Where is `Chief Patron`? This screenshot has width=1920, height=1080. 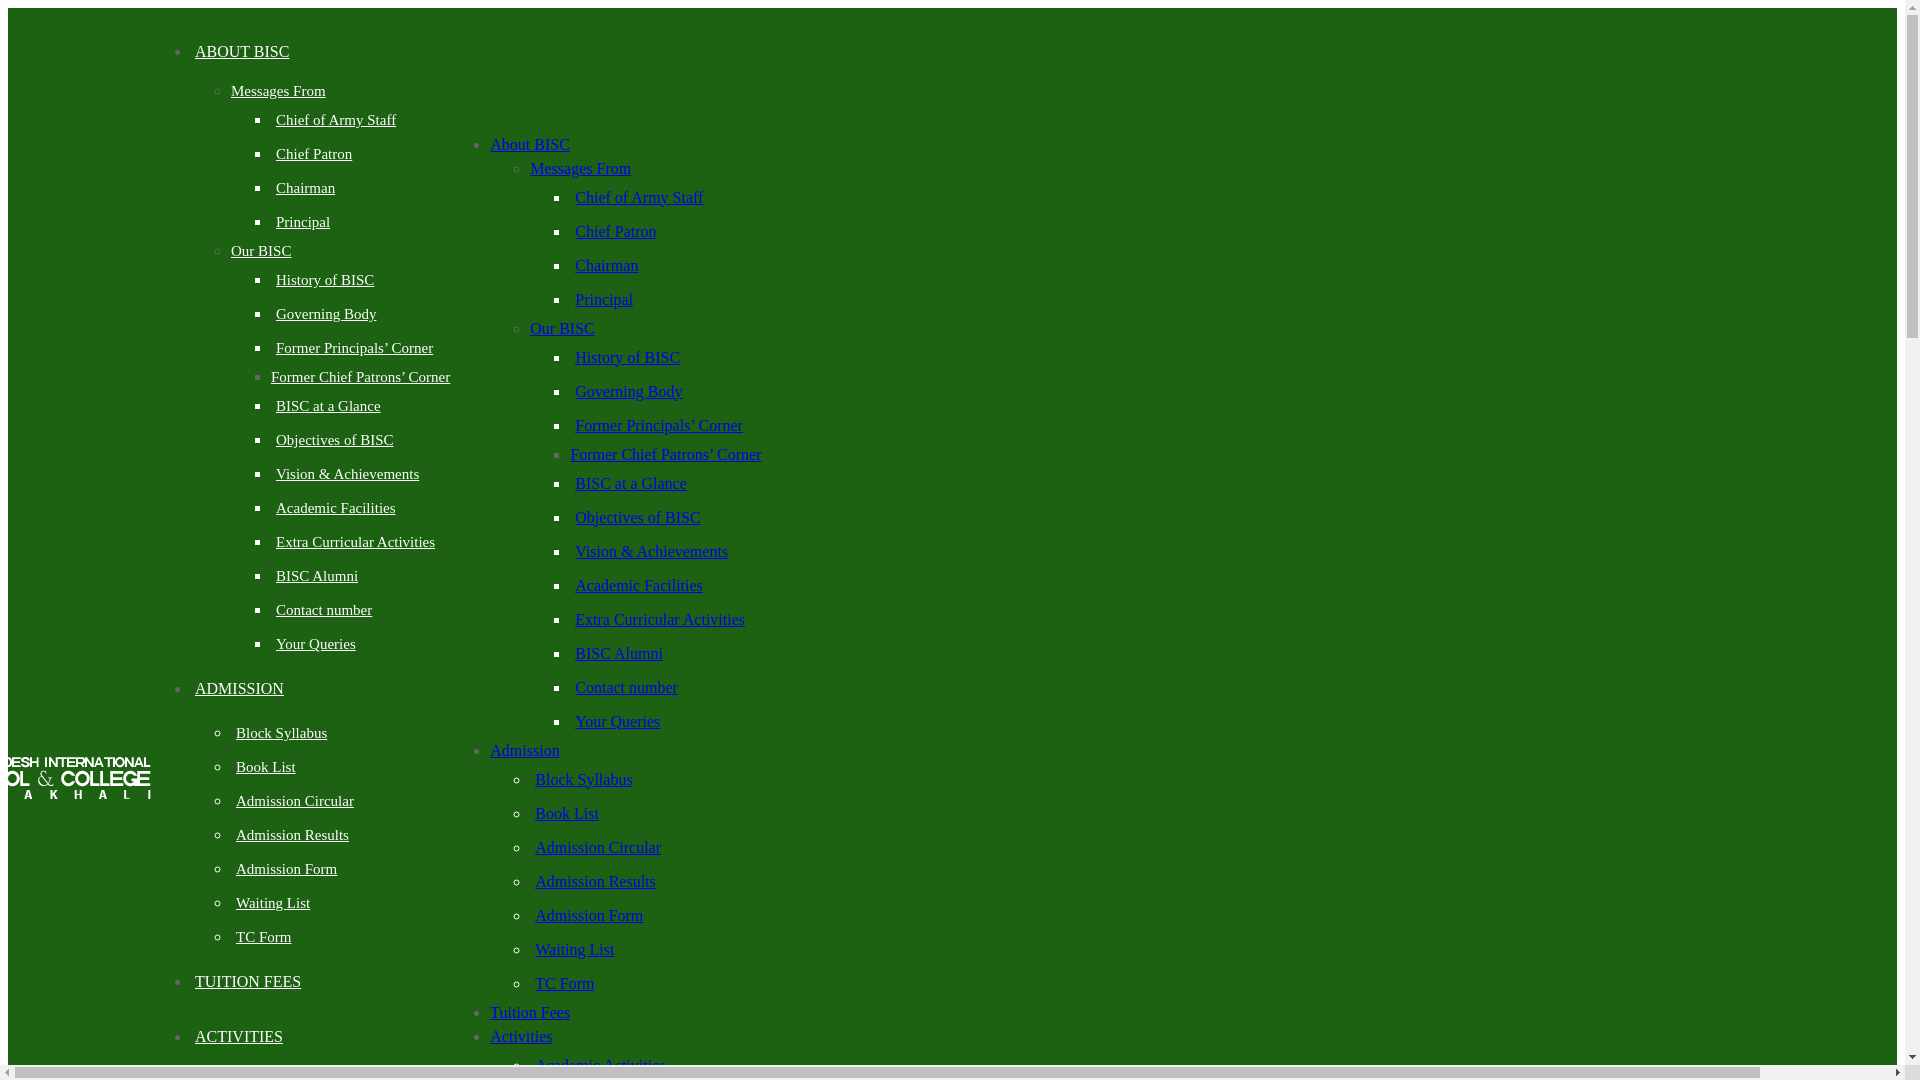
Chief Patron is located at coordinates (314, 154).